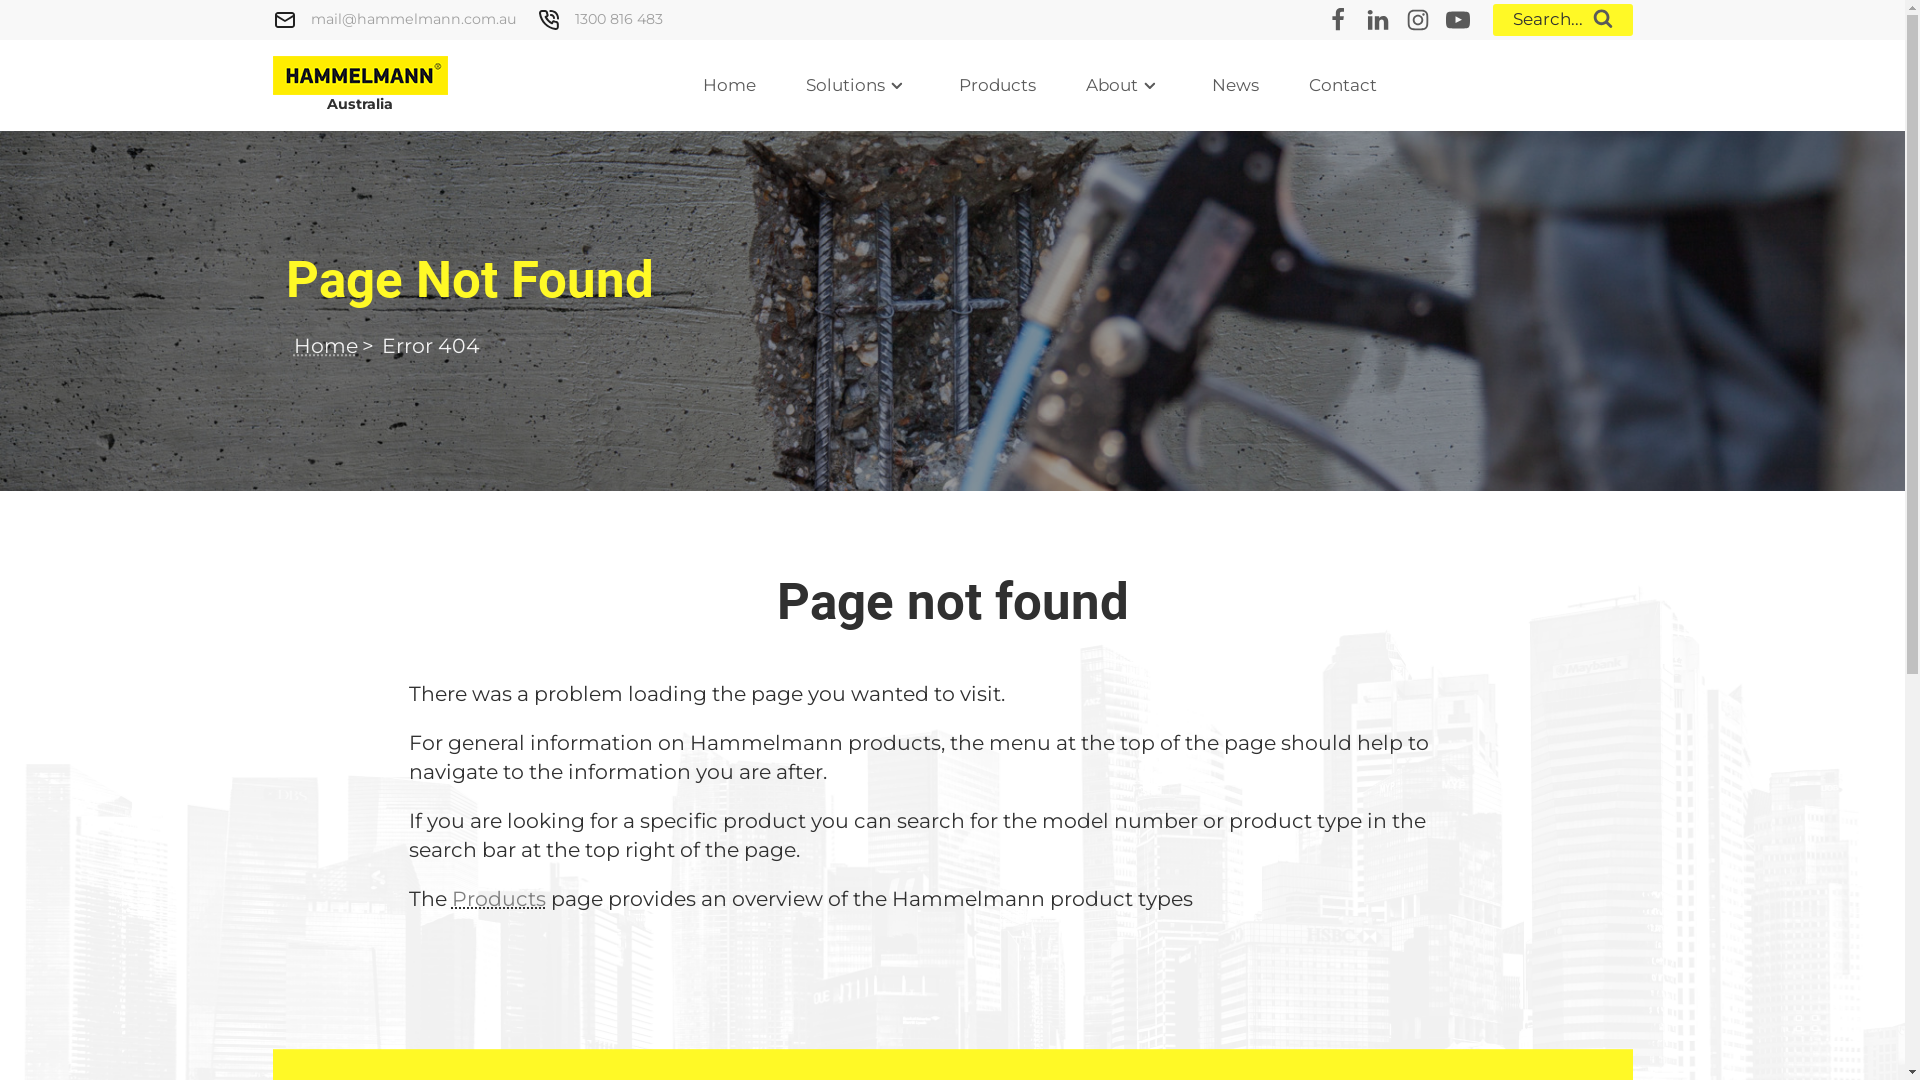  I want to click on Search, so click(37, 15).